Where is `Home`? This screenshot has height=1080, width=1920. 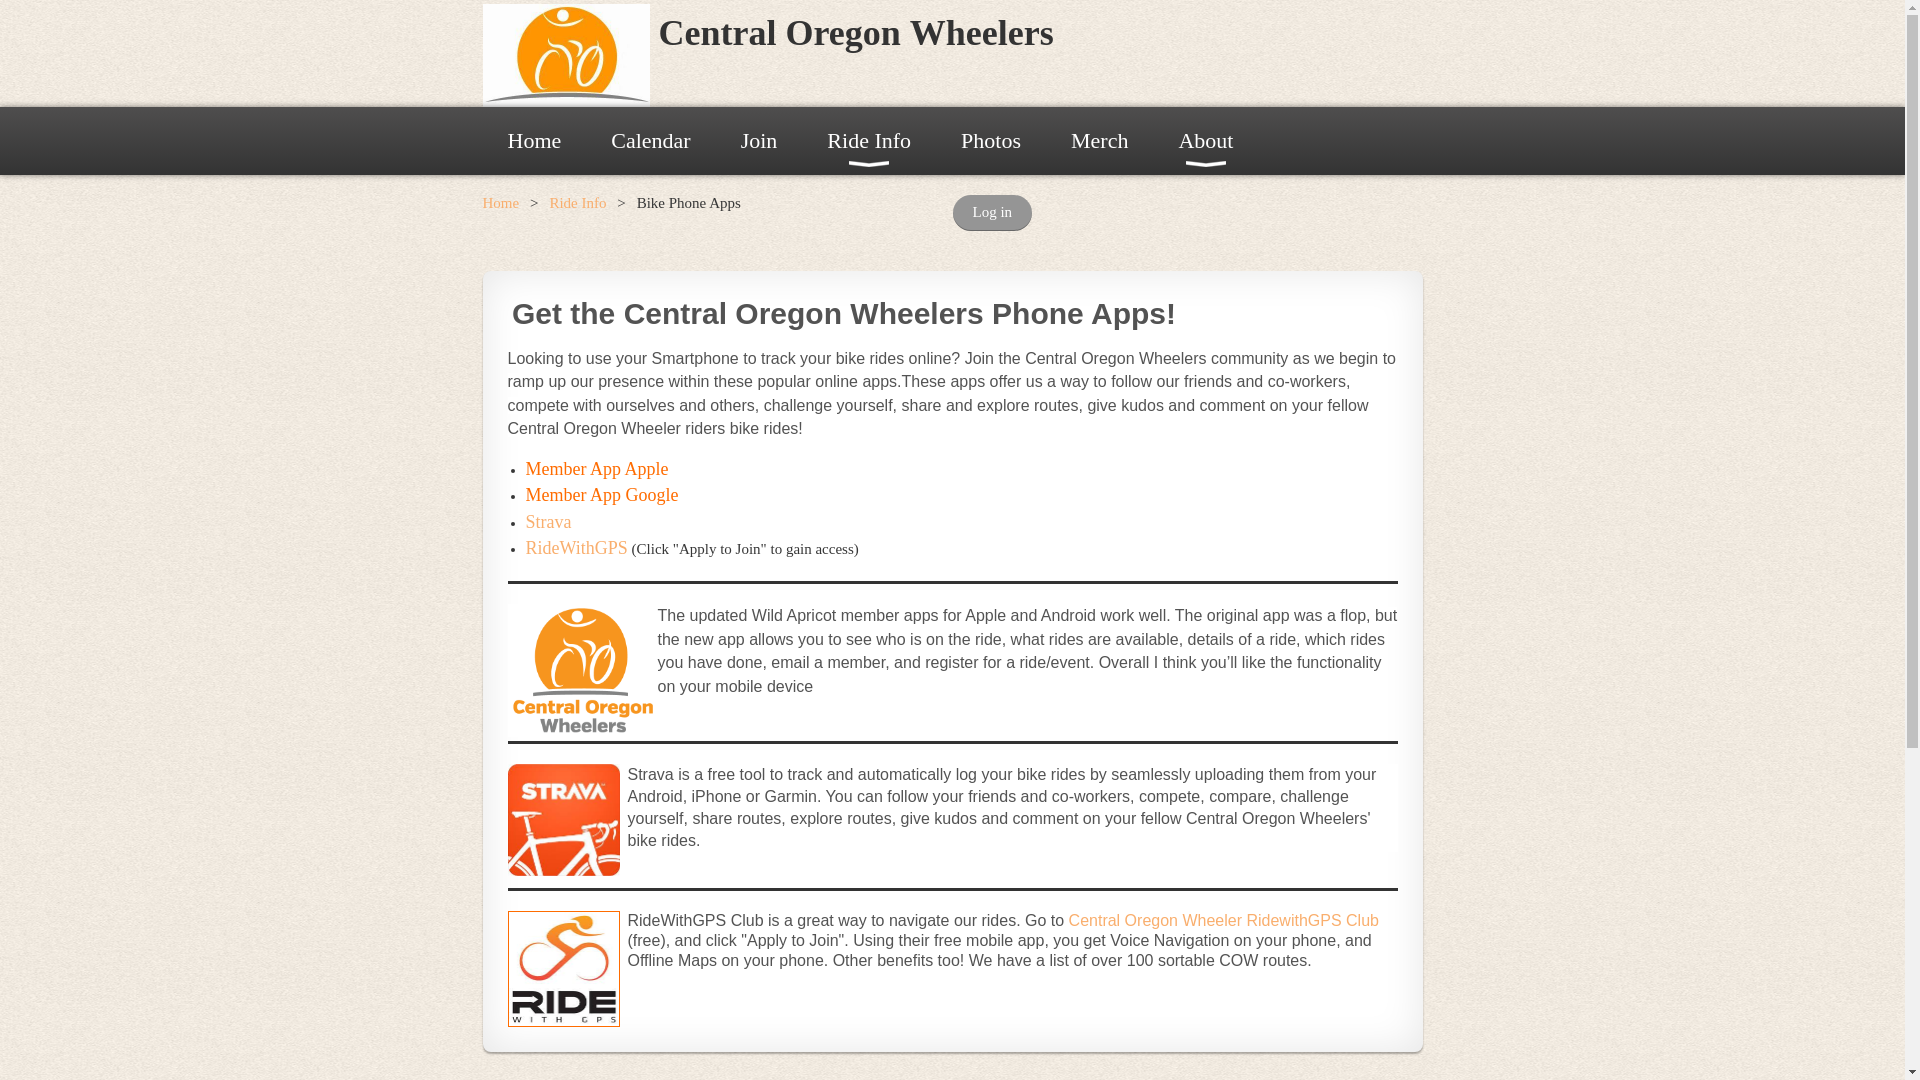
Home is located at coordinates (533, 140).